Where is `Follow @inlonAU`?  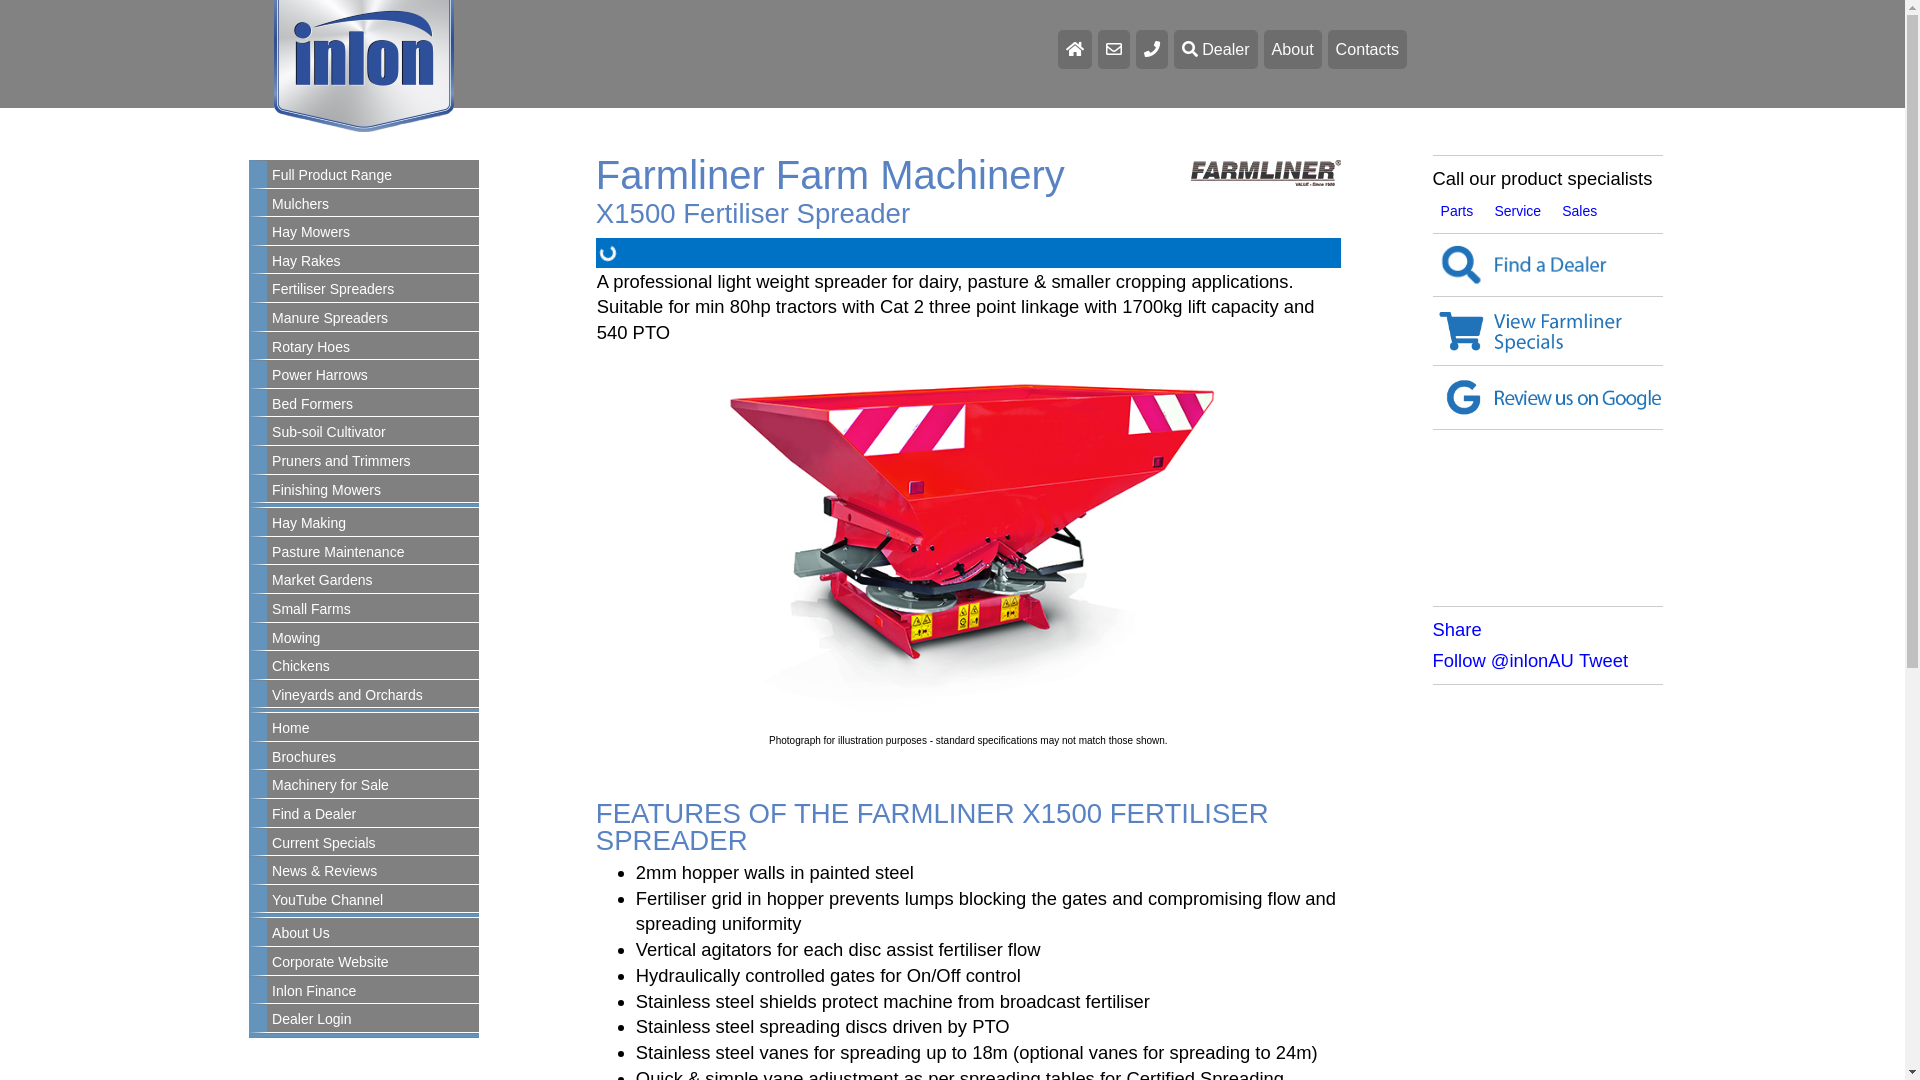
Follow @inlonAU is located at coordinates (1504, 660).